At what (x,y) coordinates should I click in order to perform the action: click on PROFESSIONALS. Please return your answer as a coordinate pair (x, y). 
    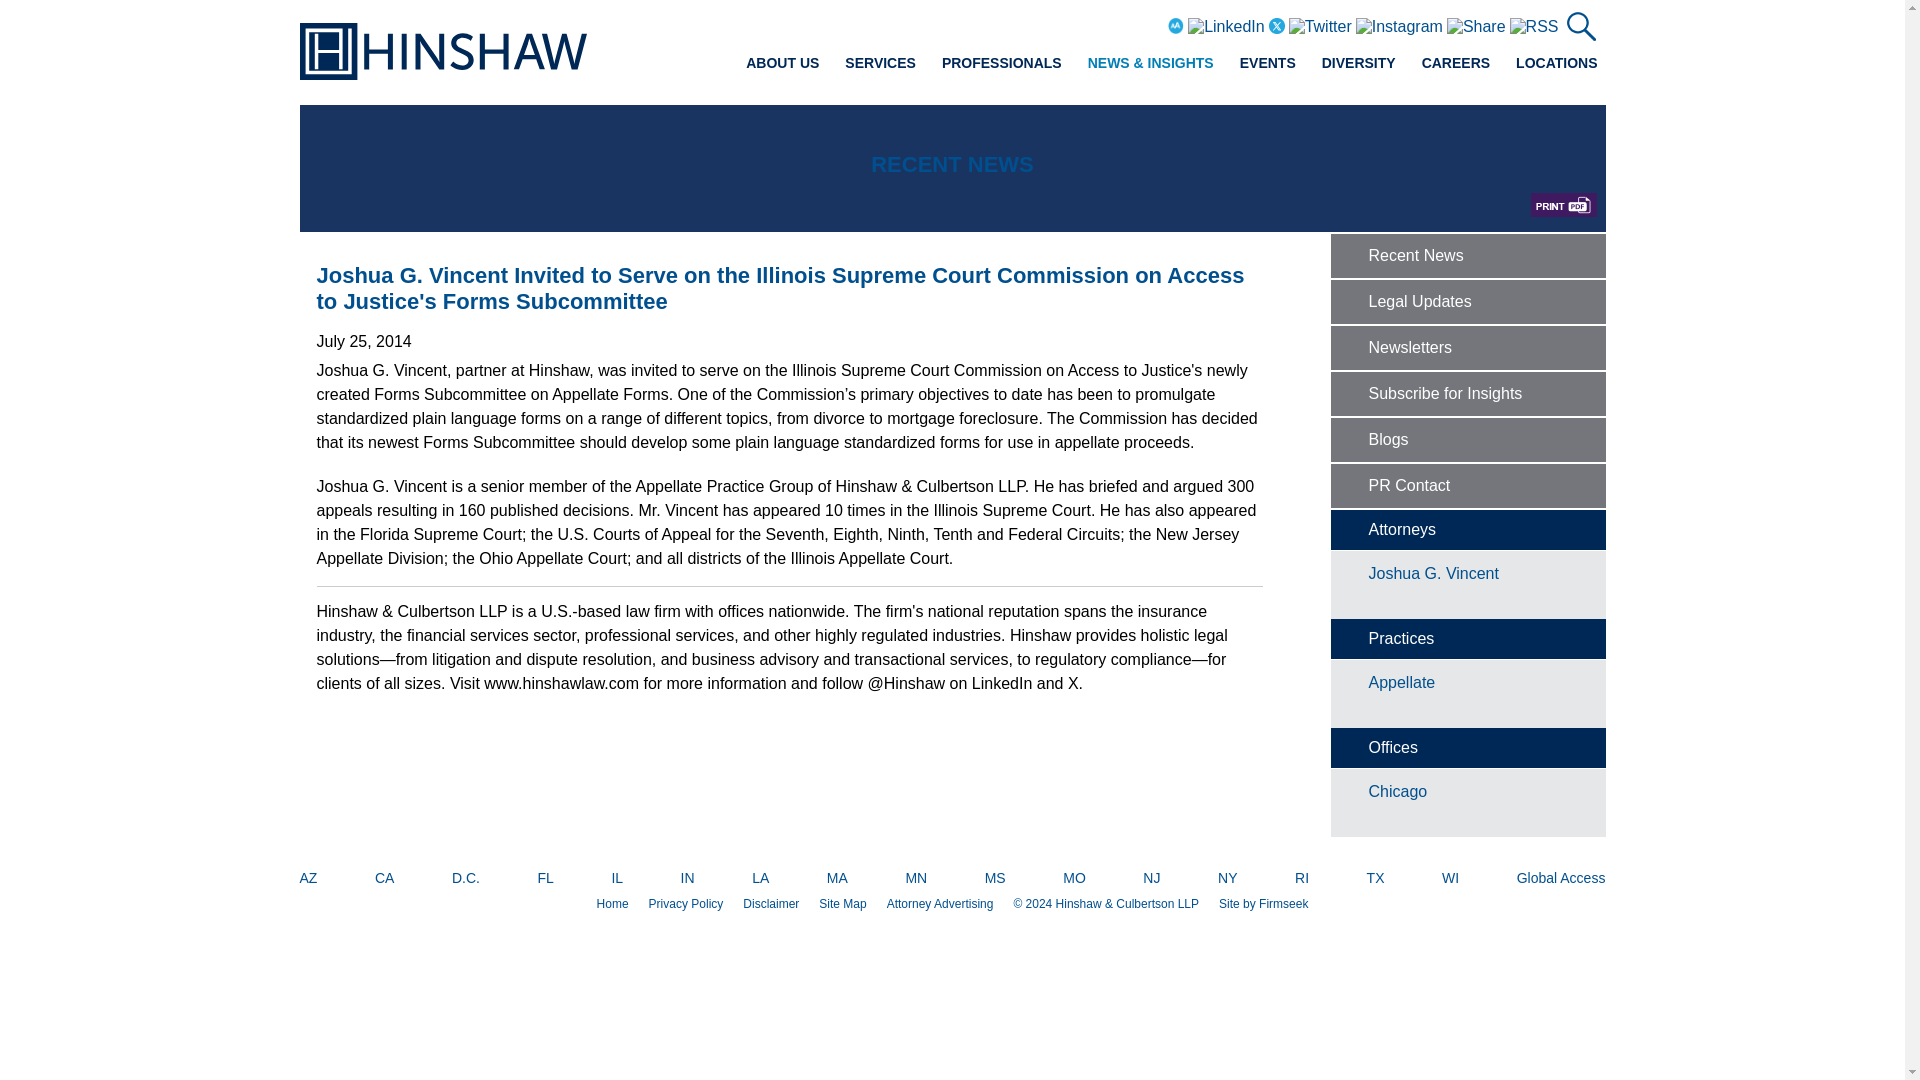
    Looking at the image, I should click on (1002, 62).